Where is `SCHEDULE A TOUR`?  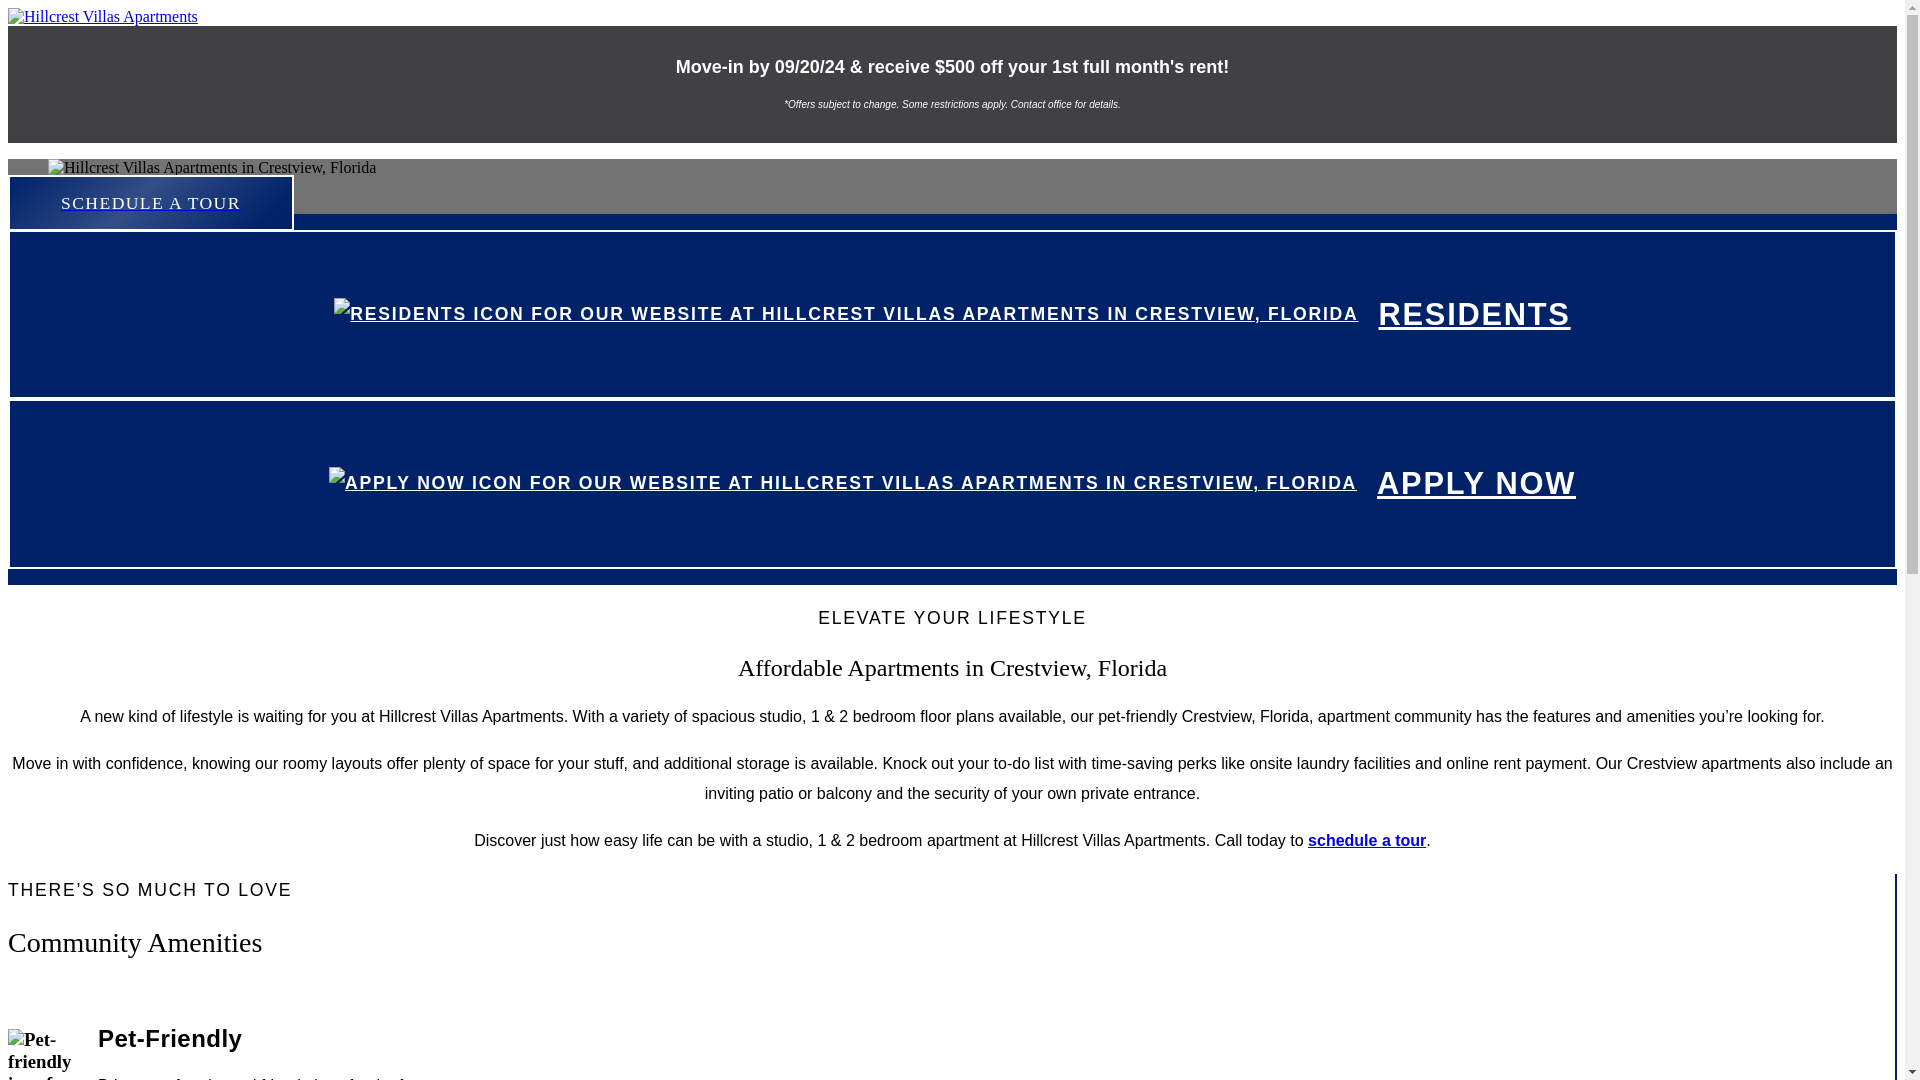 SCHEDULE A TOUR is located at coordinates (150, 203).